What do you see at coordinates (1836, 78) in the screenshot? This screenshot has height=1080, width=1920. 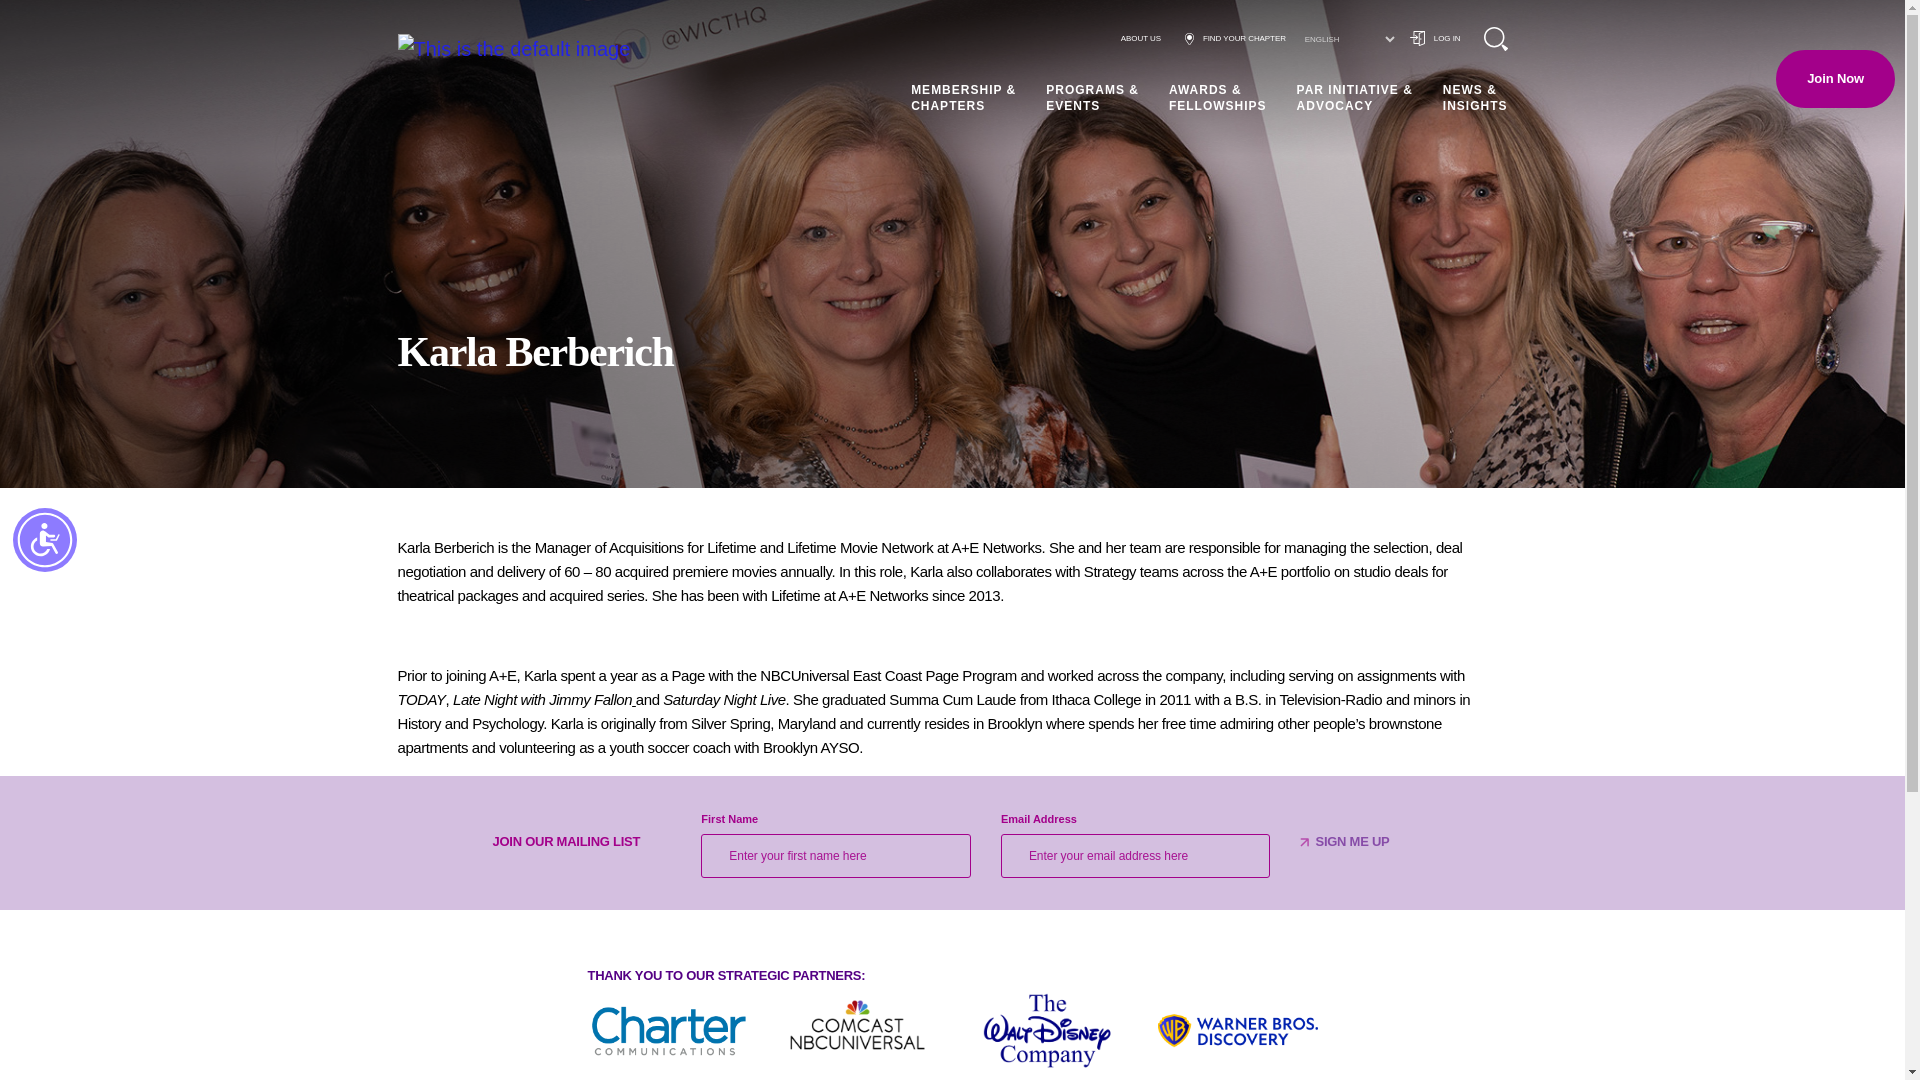 I see `Join Now` at bounding box center [1836, 78].